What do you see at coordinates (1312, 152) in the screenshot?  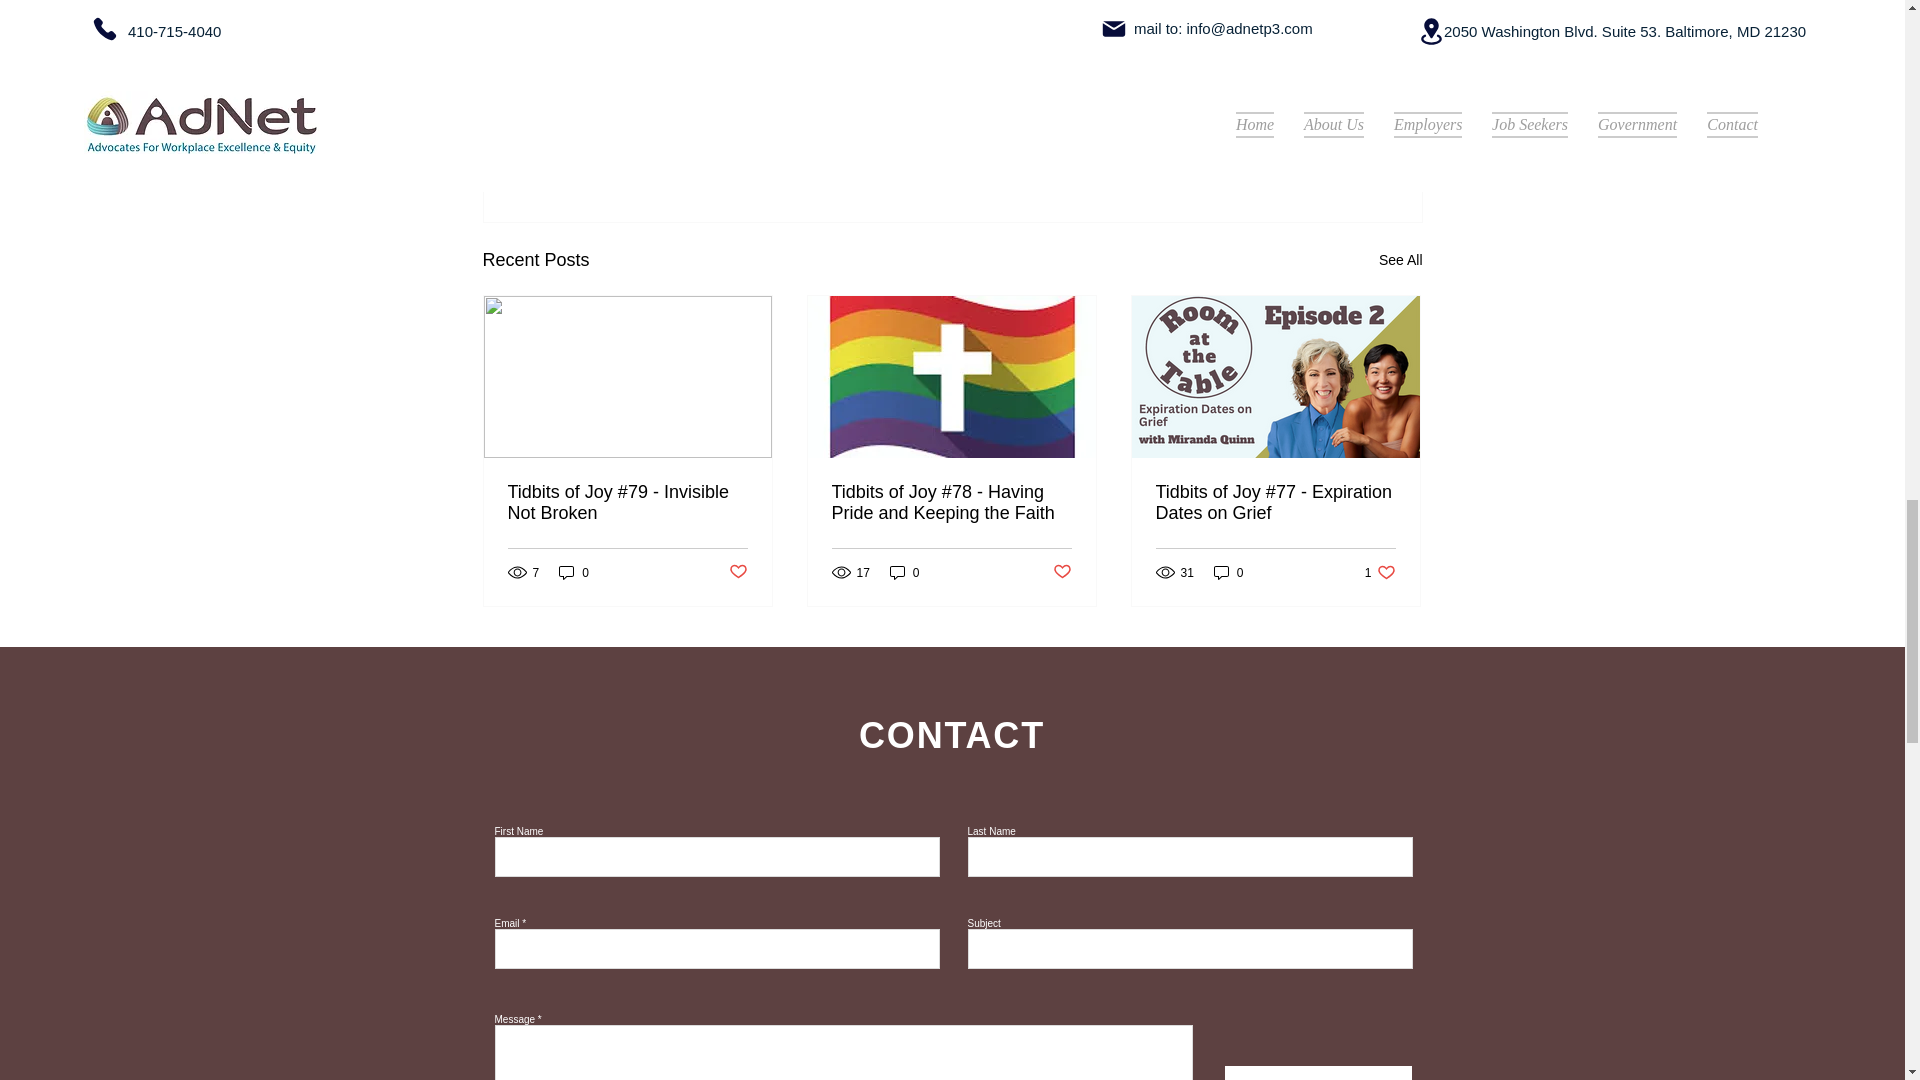 I see `Post not marked as liked` at bounding box center [1312, 152].